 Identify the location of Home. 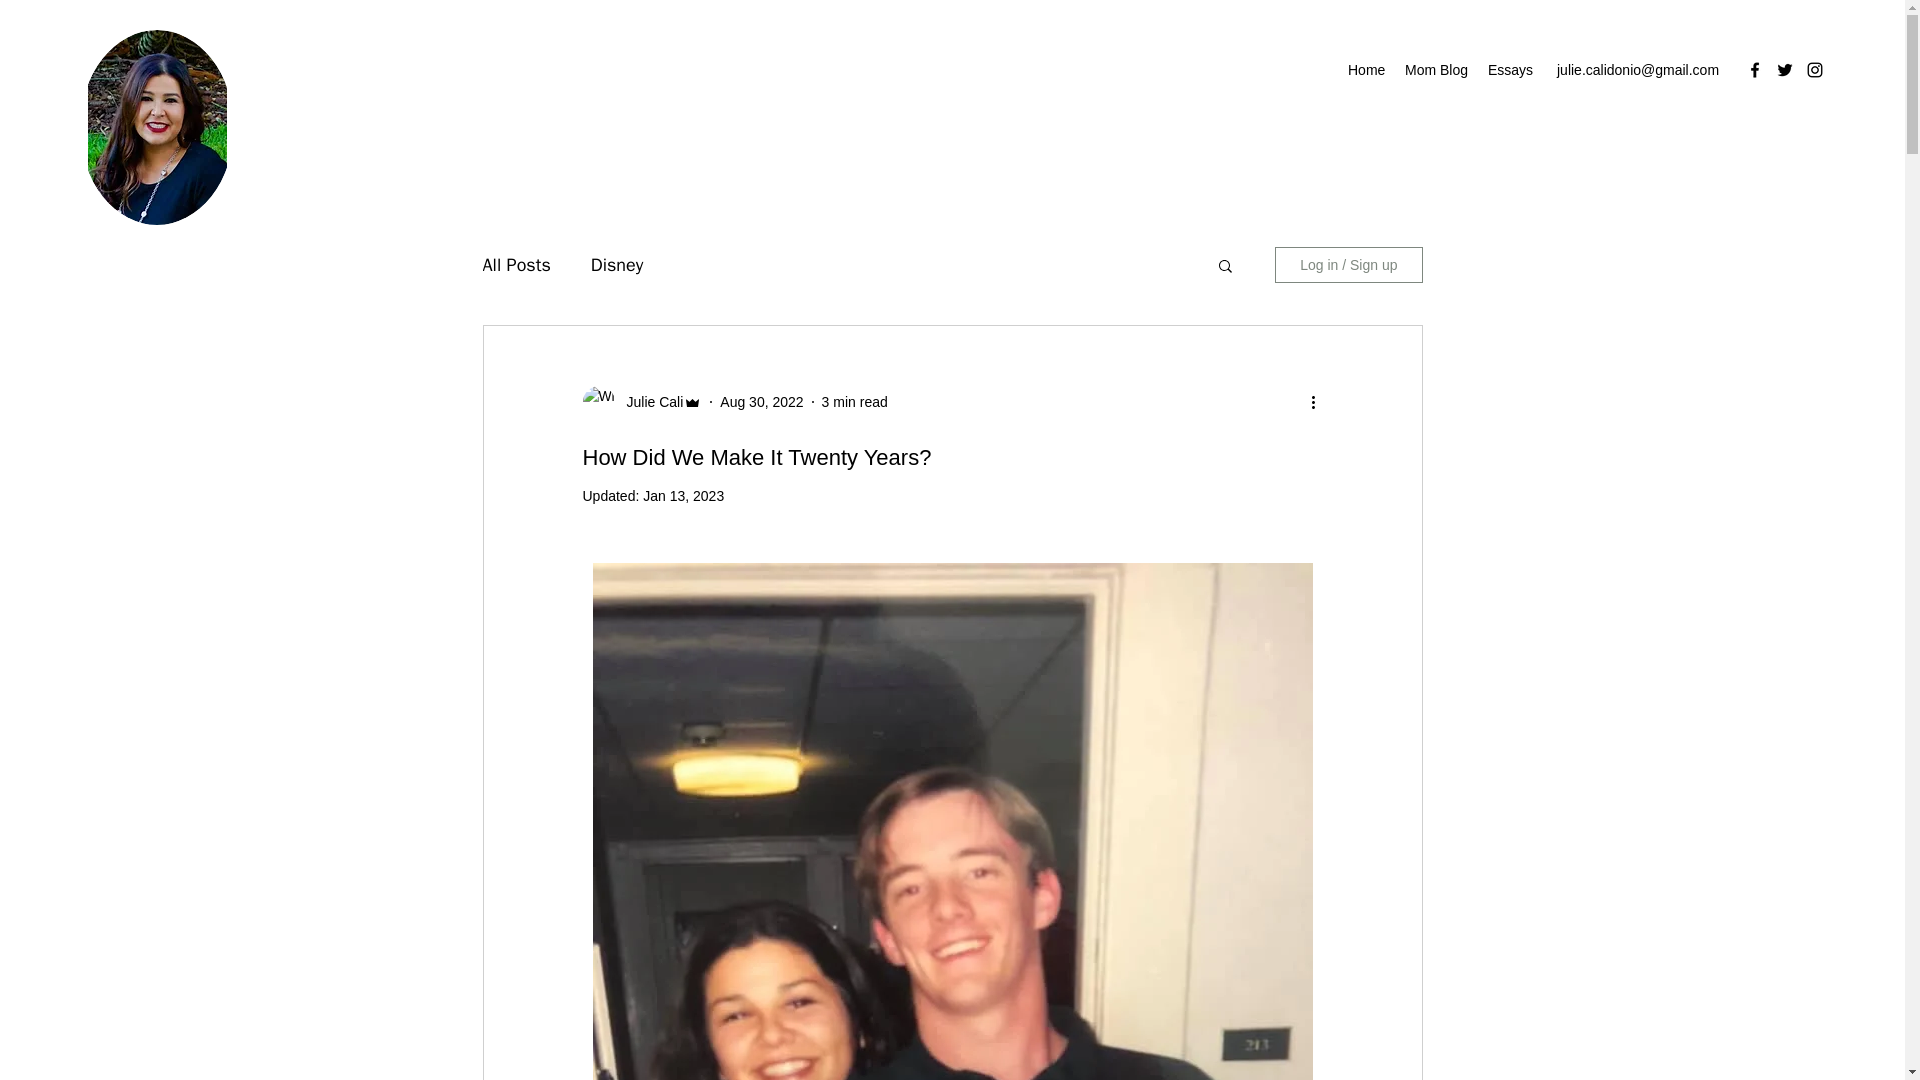
(1366, 70).